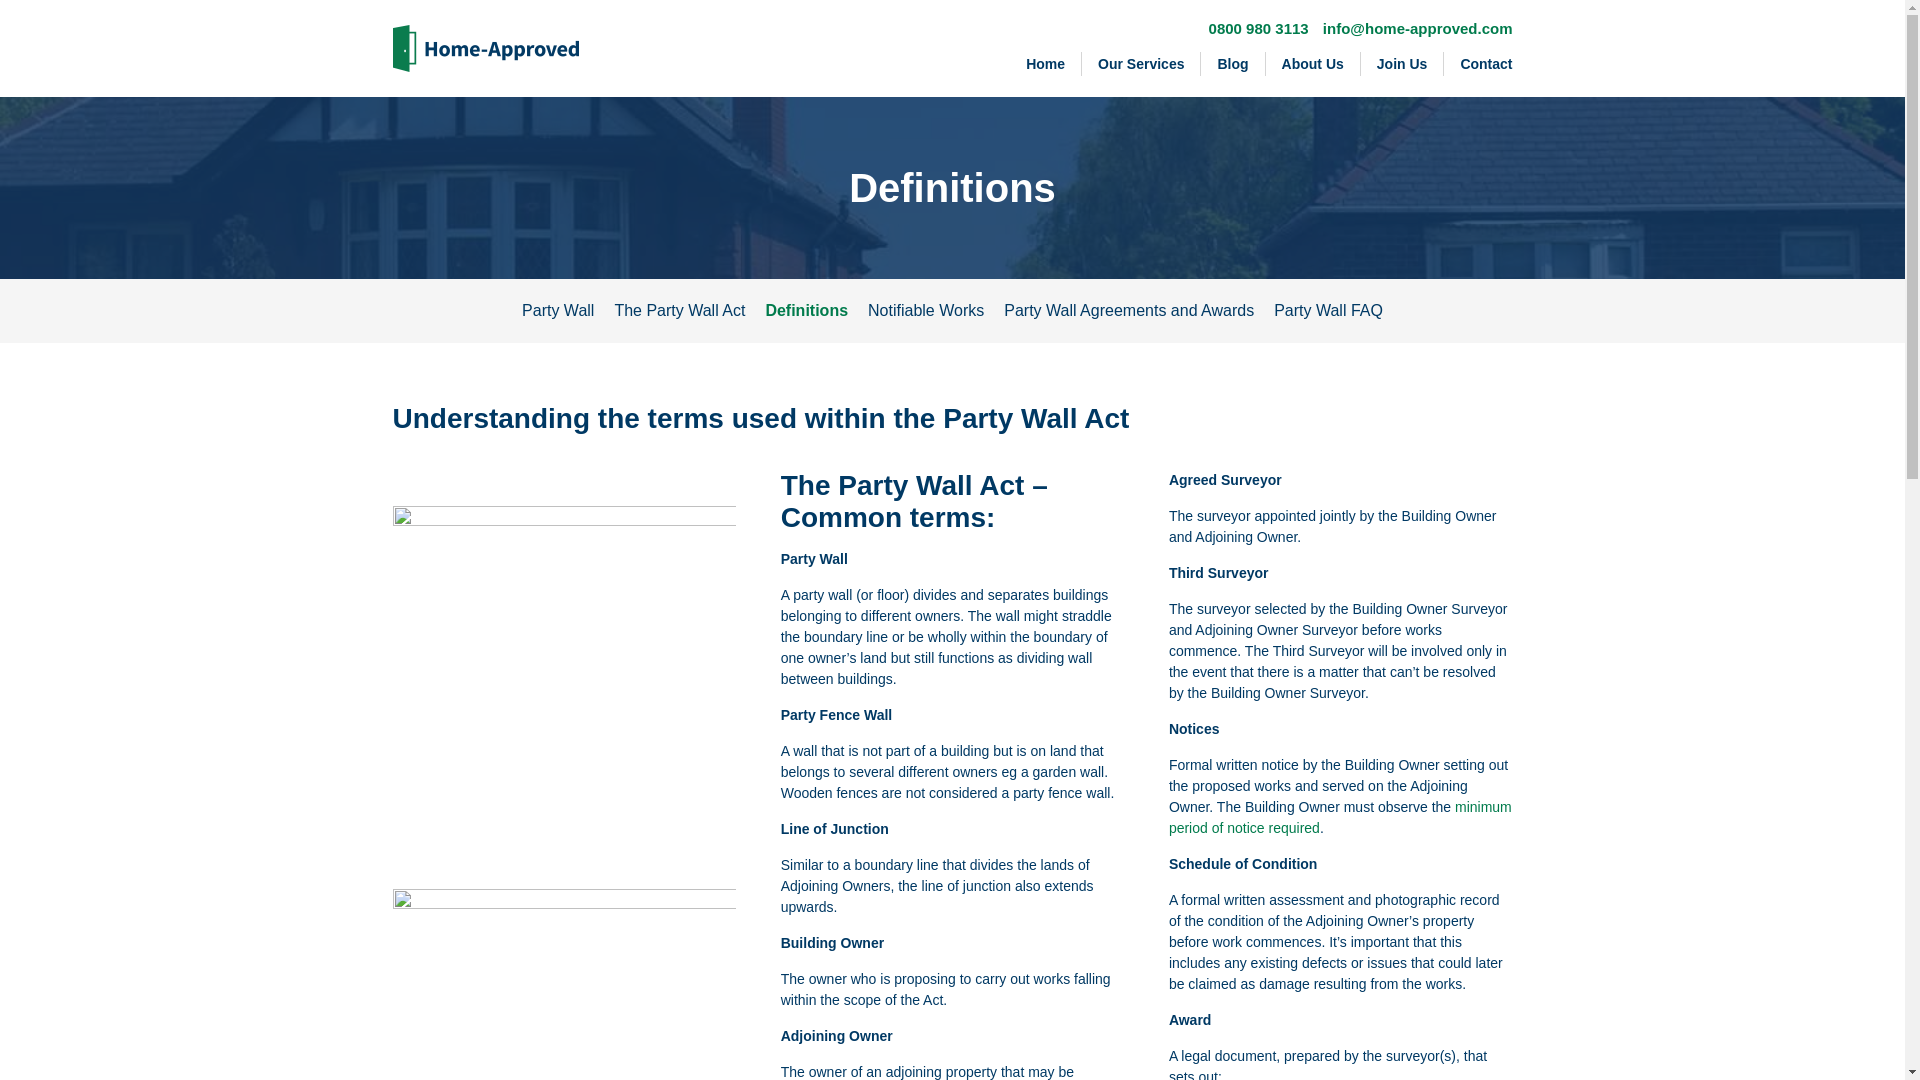  What do you see at coordinates (1142, 63) in the screenshot?
I see `Our Services` at bounding box center [1142, 63].